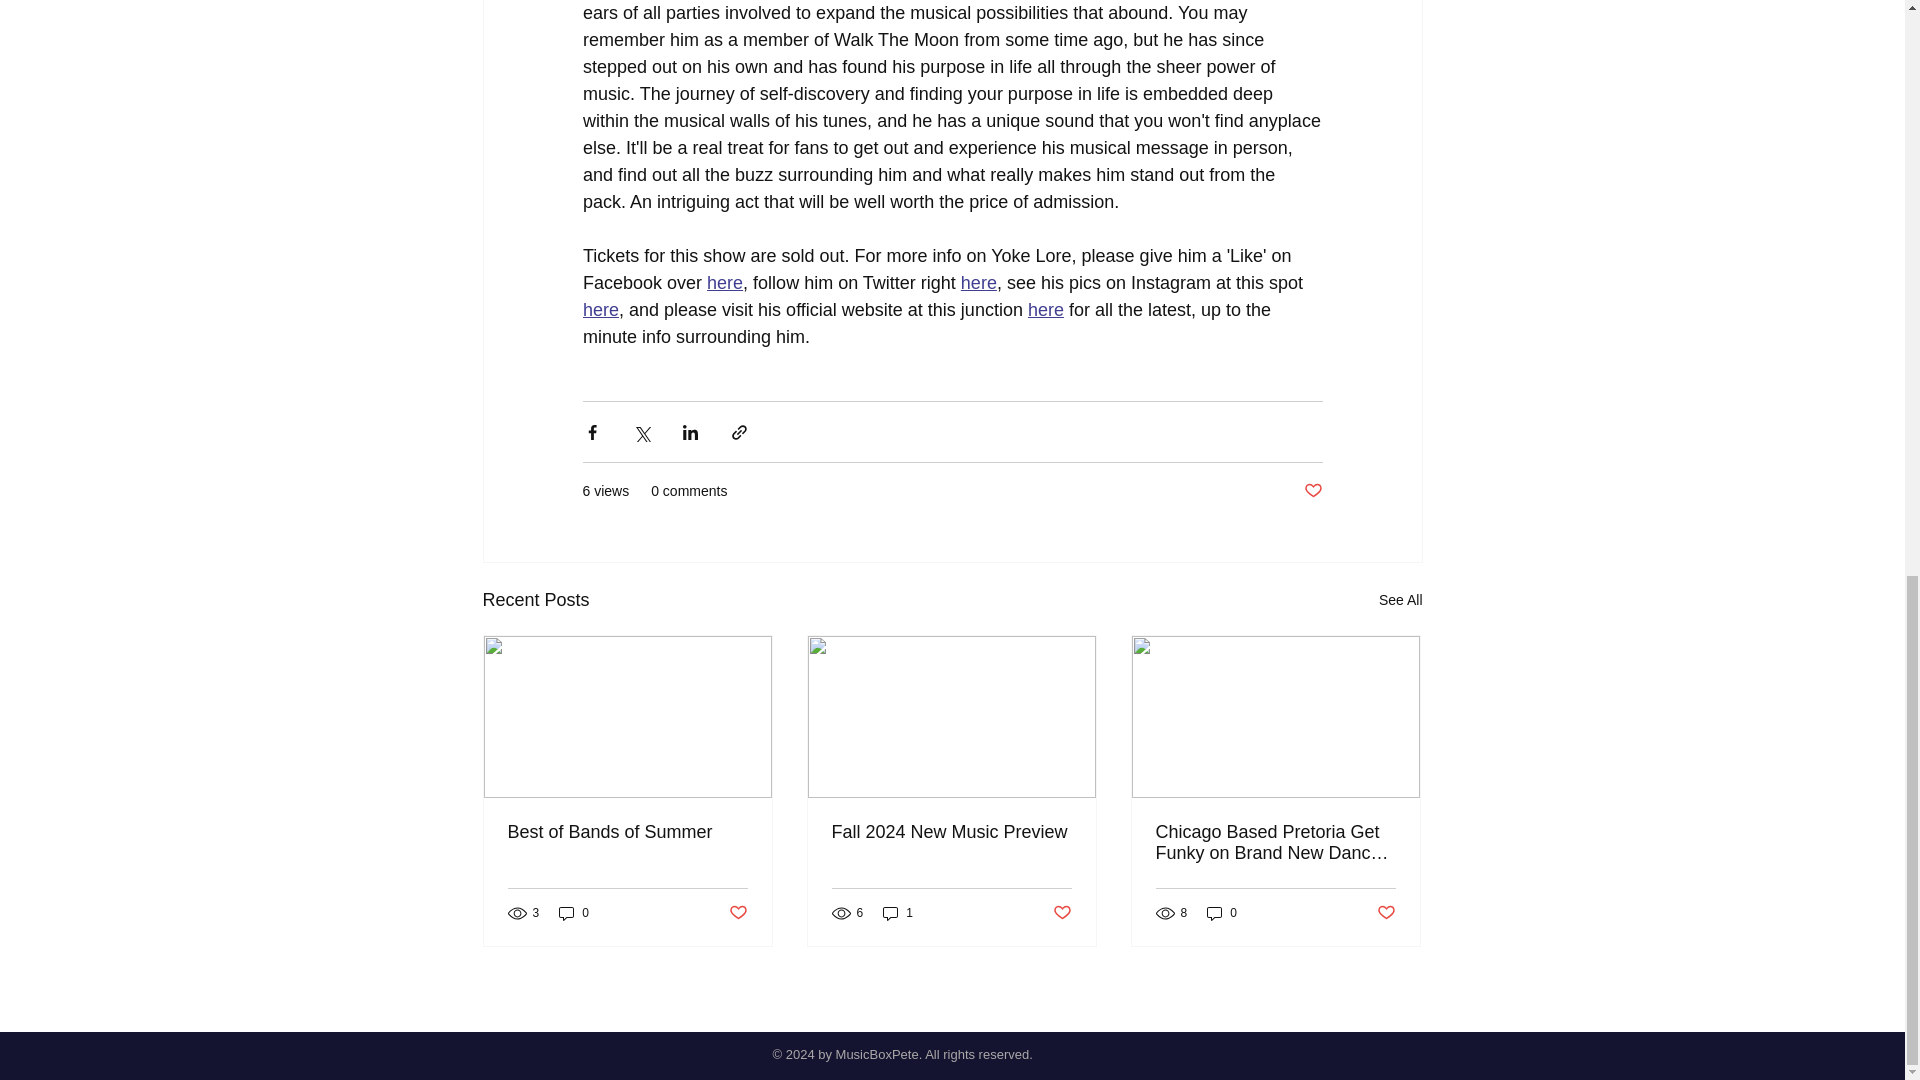  Describe the element at coordinates (978, 282) in the screenshot. I see `here` at that location.